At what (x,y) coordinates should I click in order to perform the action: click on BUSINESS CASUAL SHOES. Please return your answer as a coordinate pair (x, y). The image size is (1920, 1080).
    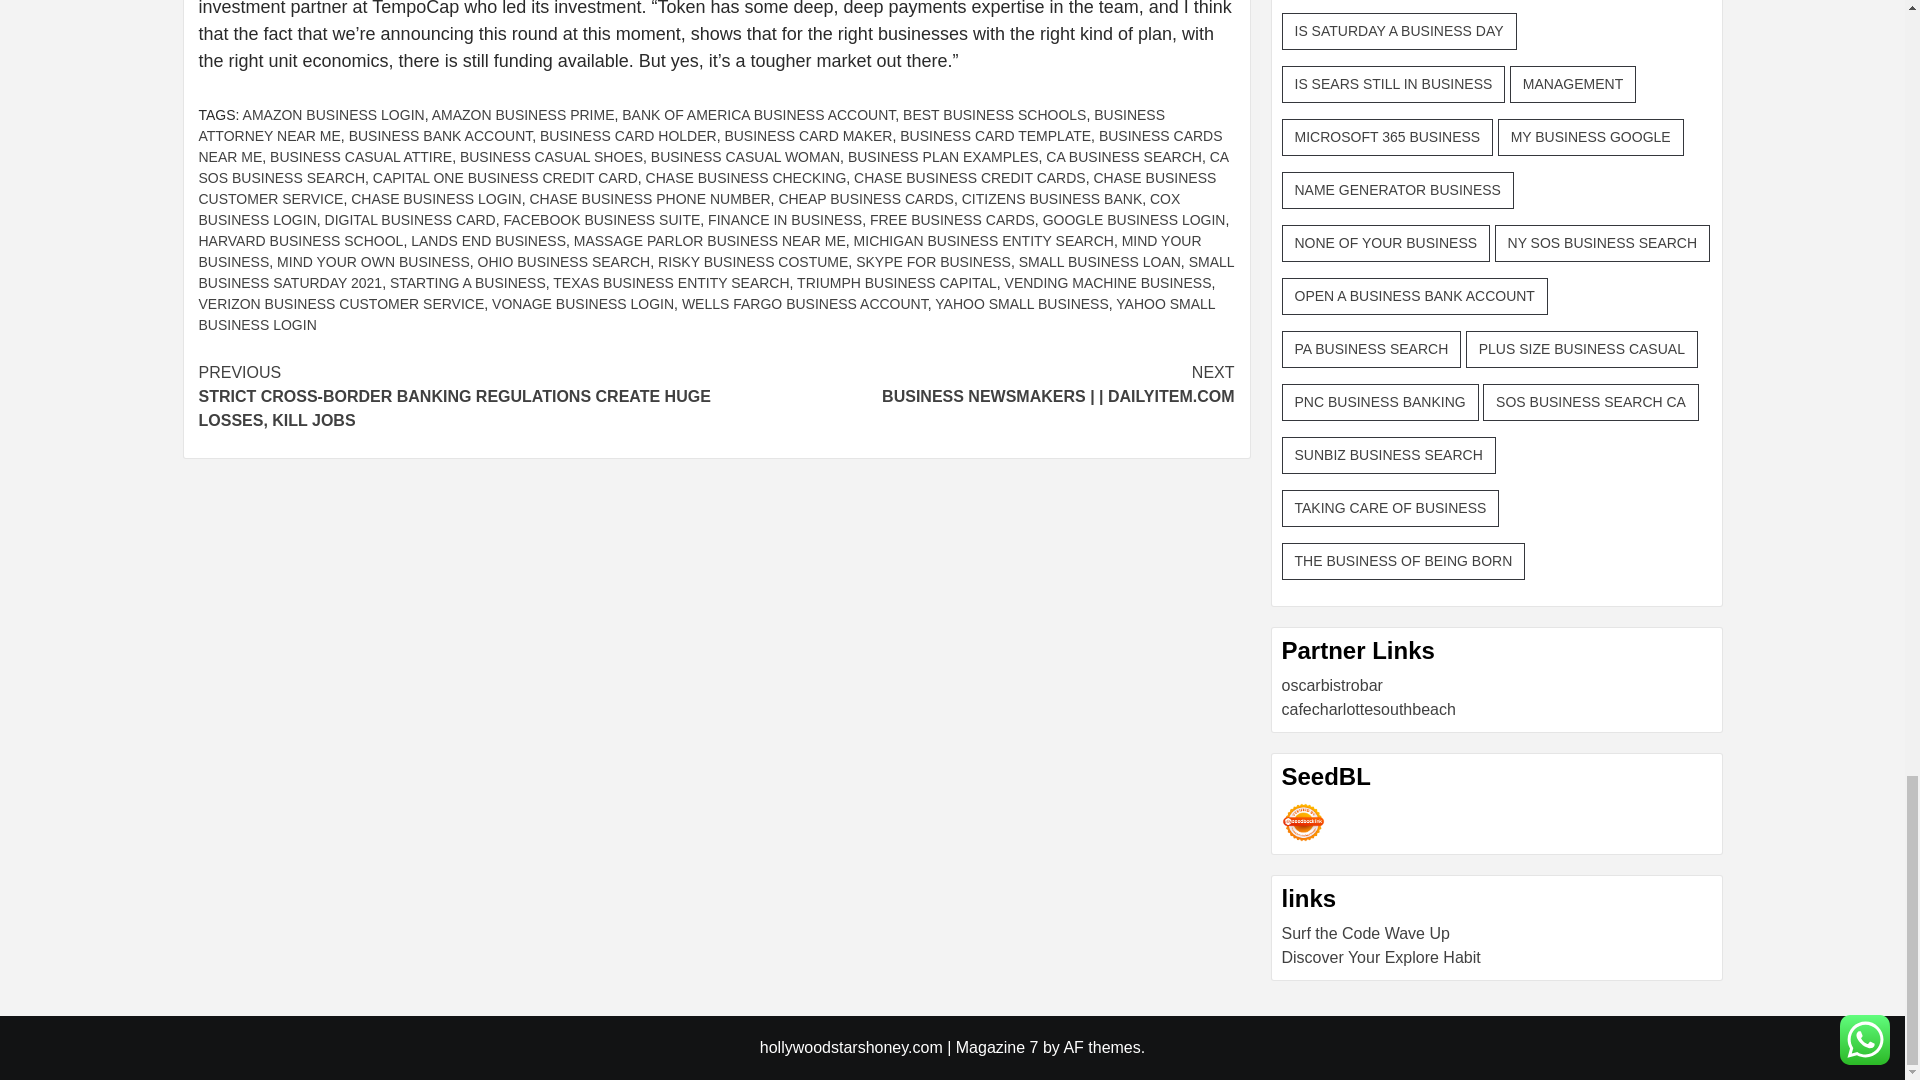
    Looking at the image, I should click on (552, 157).